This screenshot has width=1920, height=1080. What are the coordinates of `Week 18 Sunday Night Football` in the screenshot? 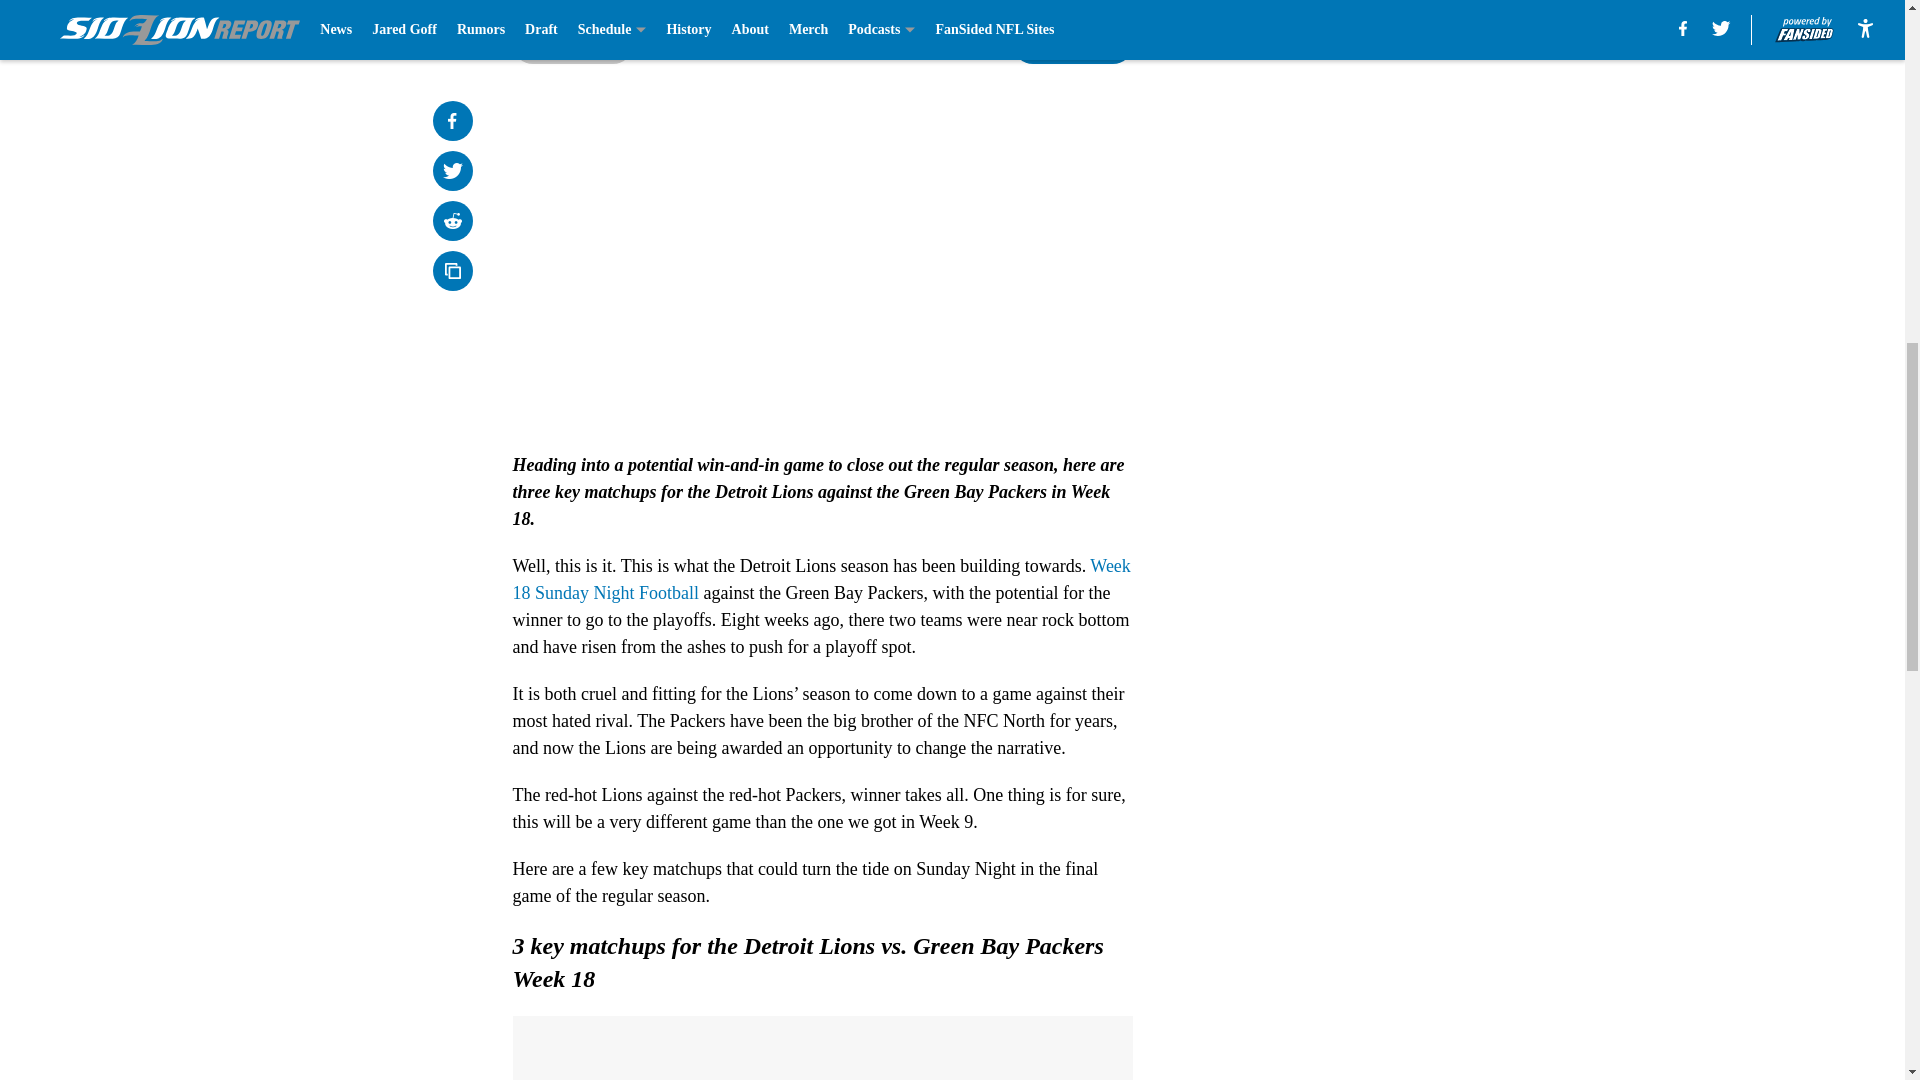 It's located at (821, 579).